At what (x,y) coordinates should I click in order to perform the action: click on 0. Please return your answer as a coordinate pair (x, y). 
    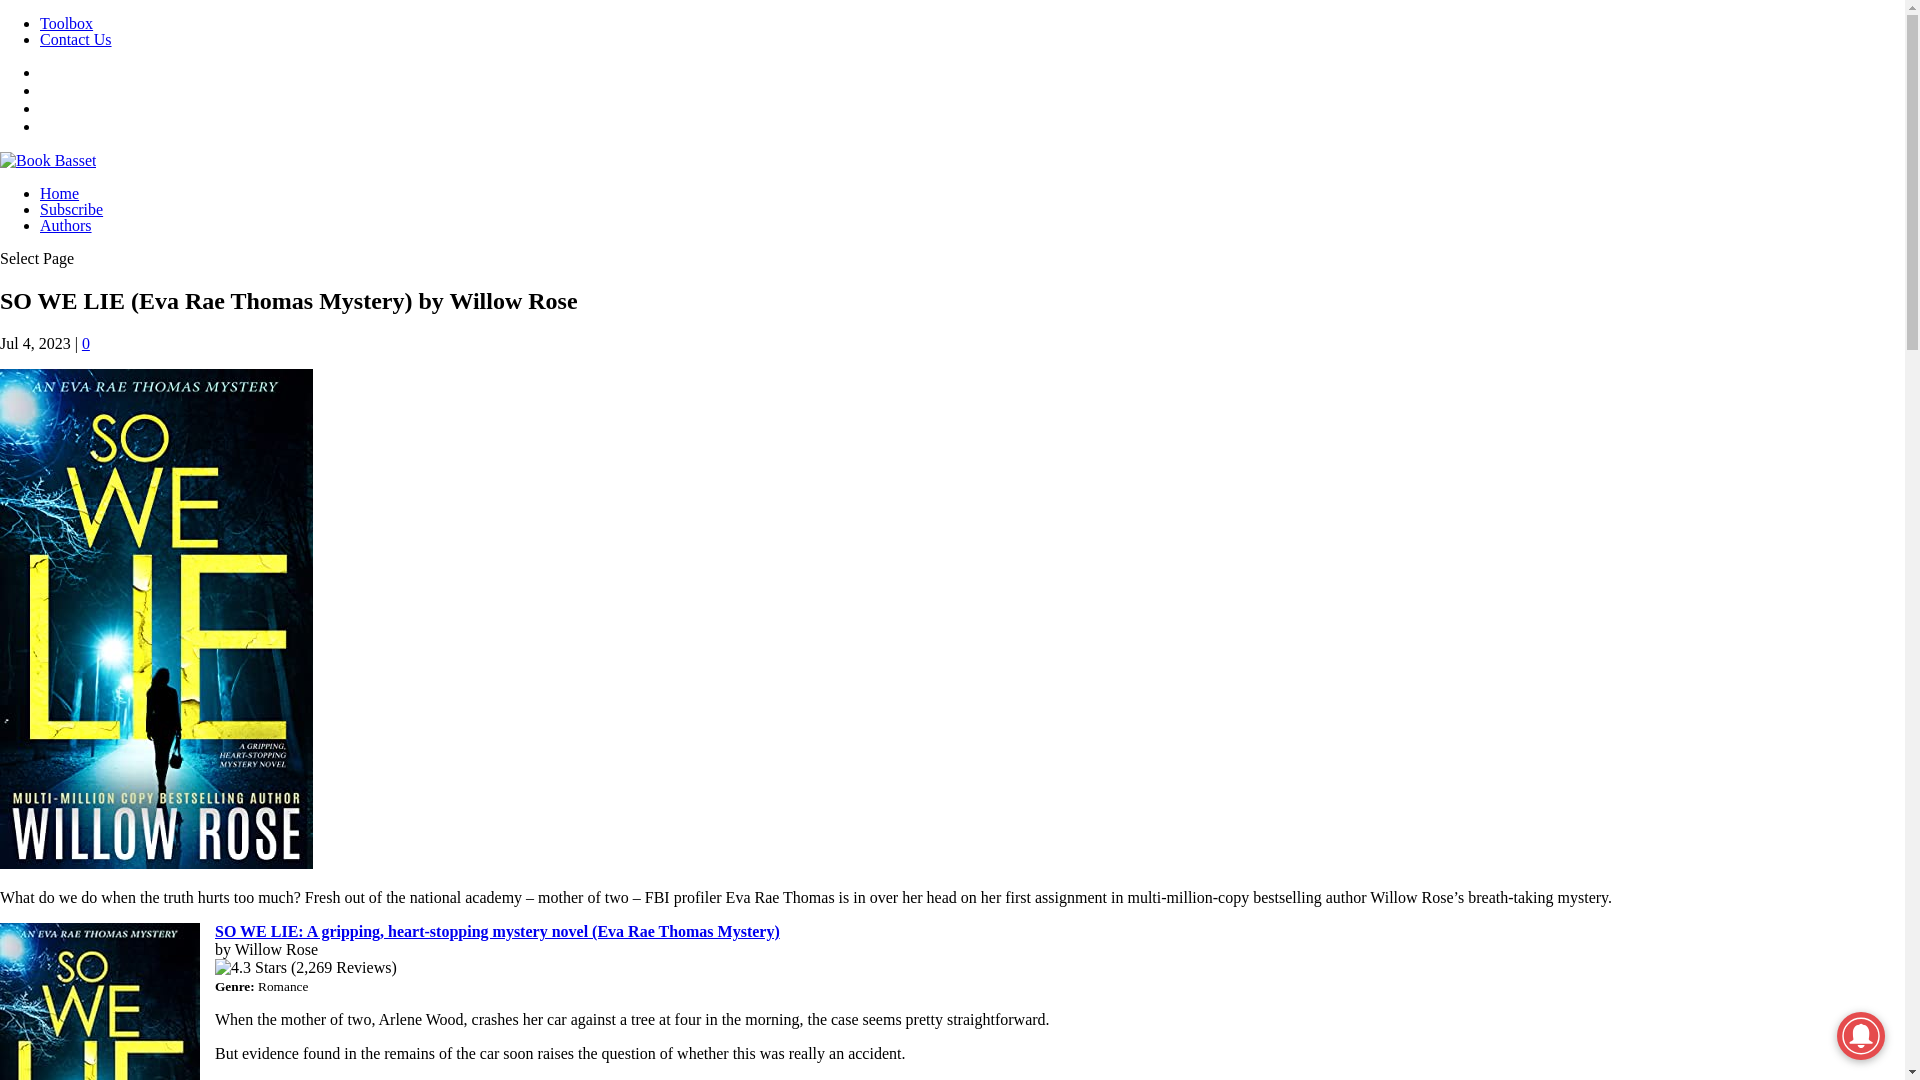
    Looking at the image, I should click on (86, 343).